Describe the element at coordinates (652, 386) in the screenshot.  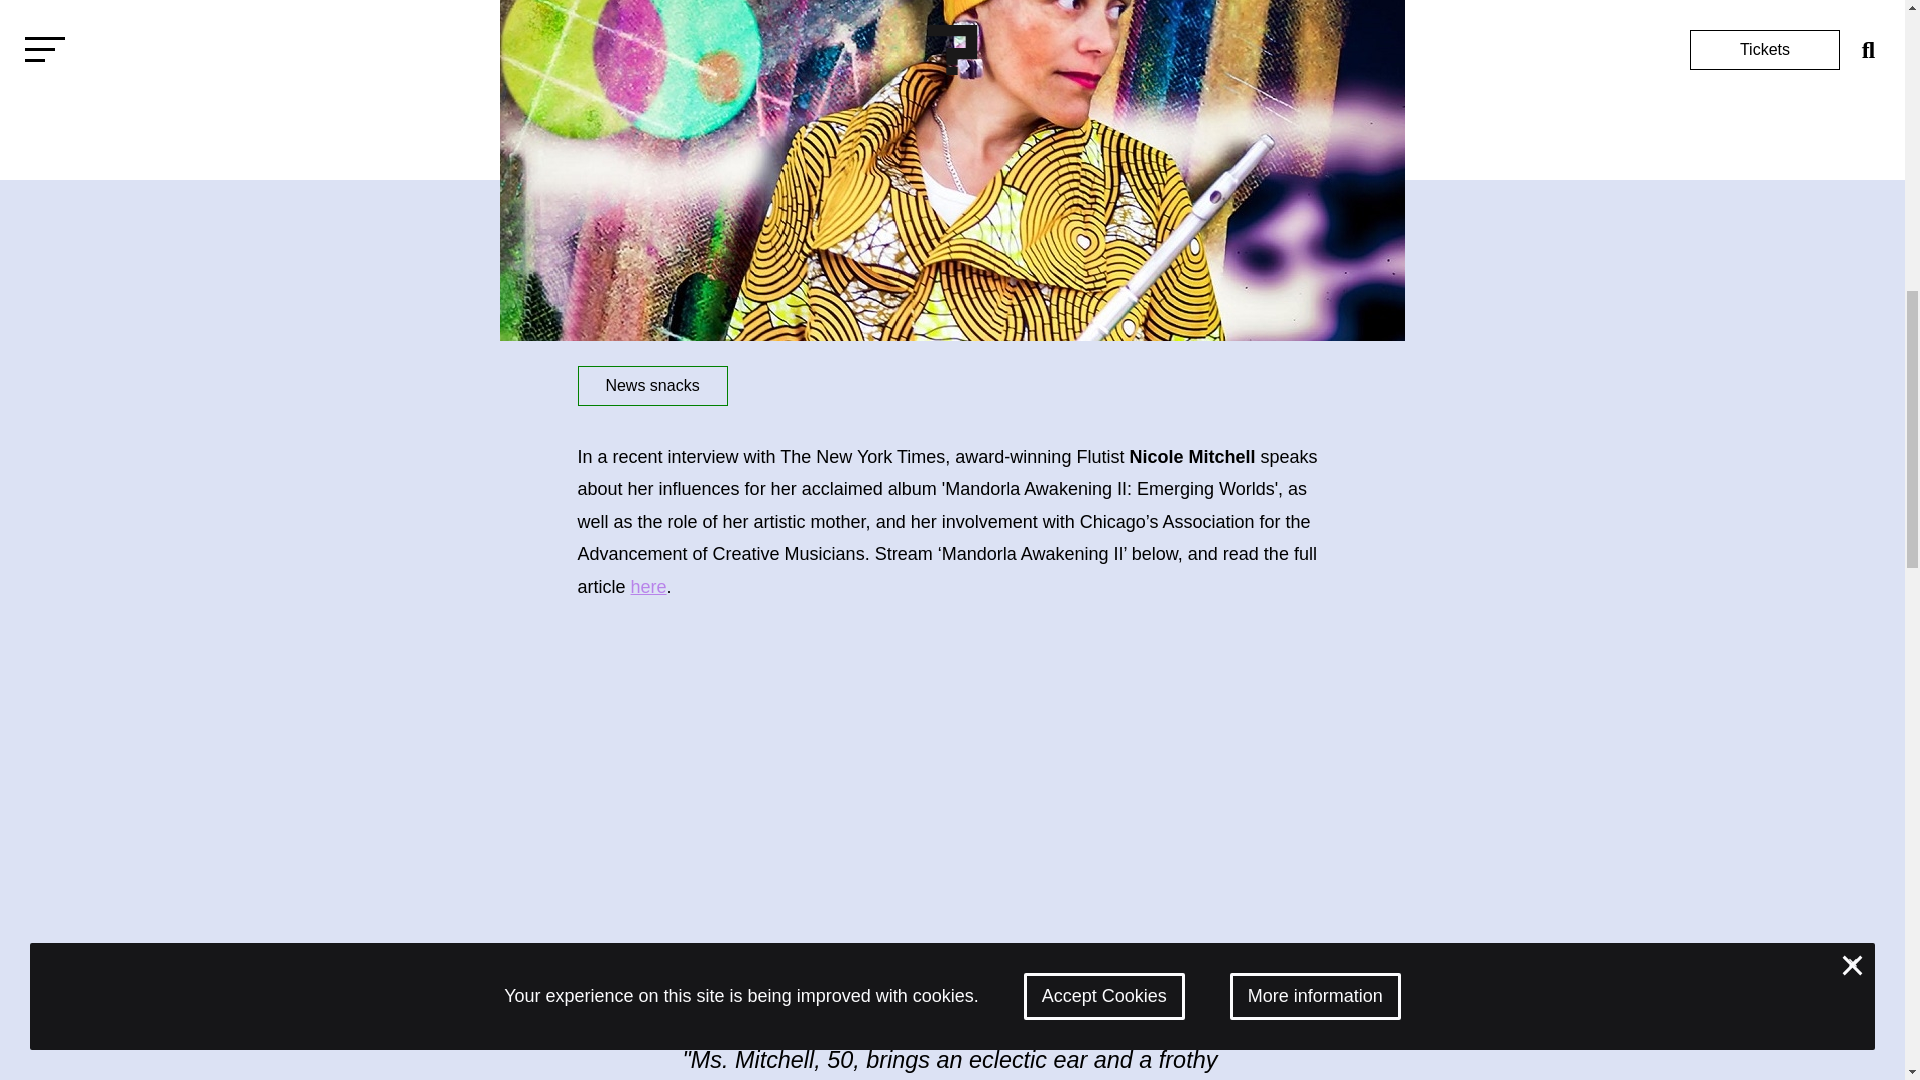
I see `News snacks` at that location.